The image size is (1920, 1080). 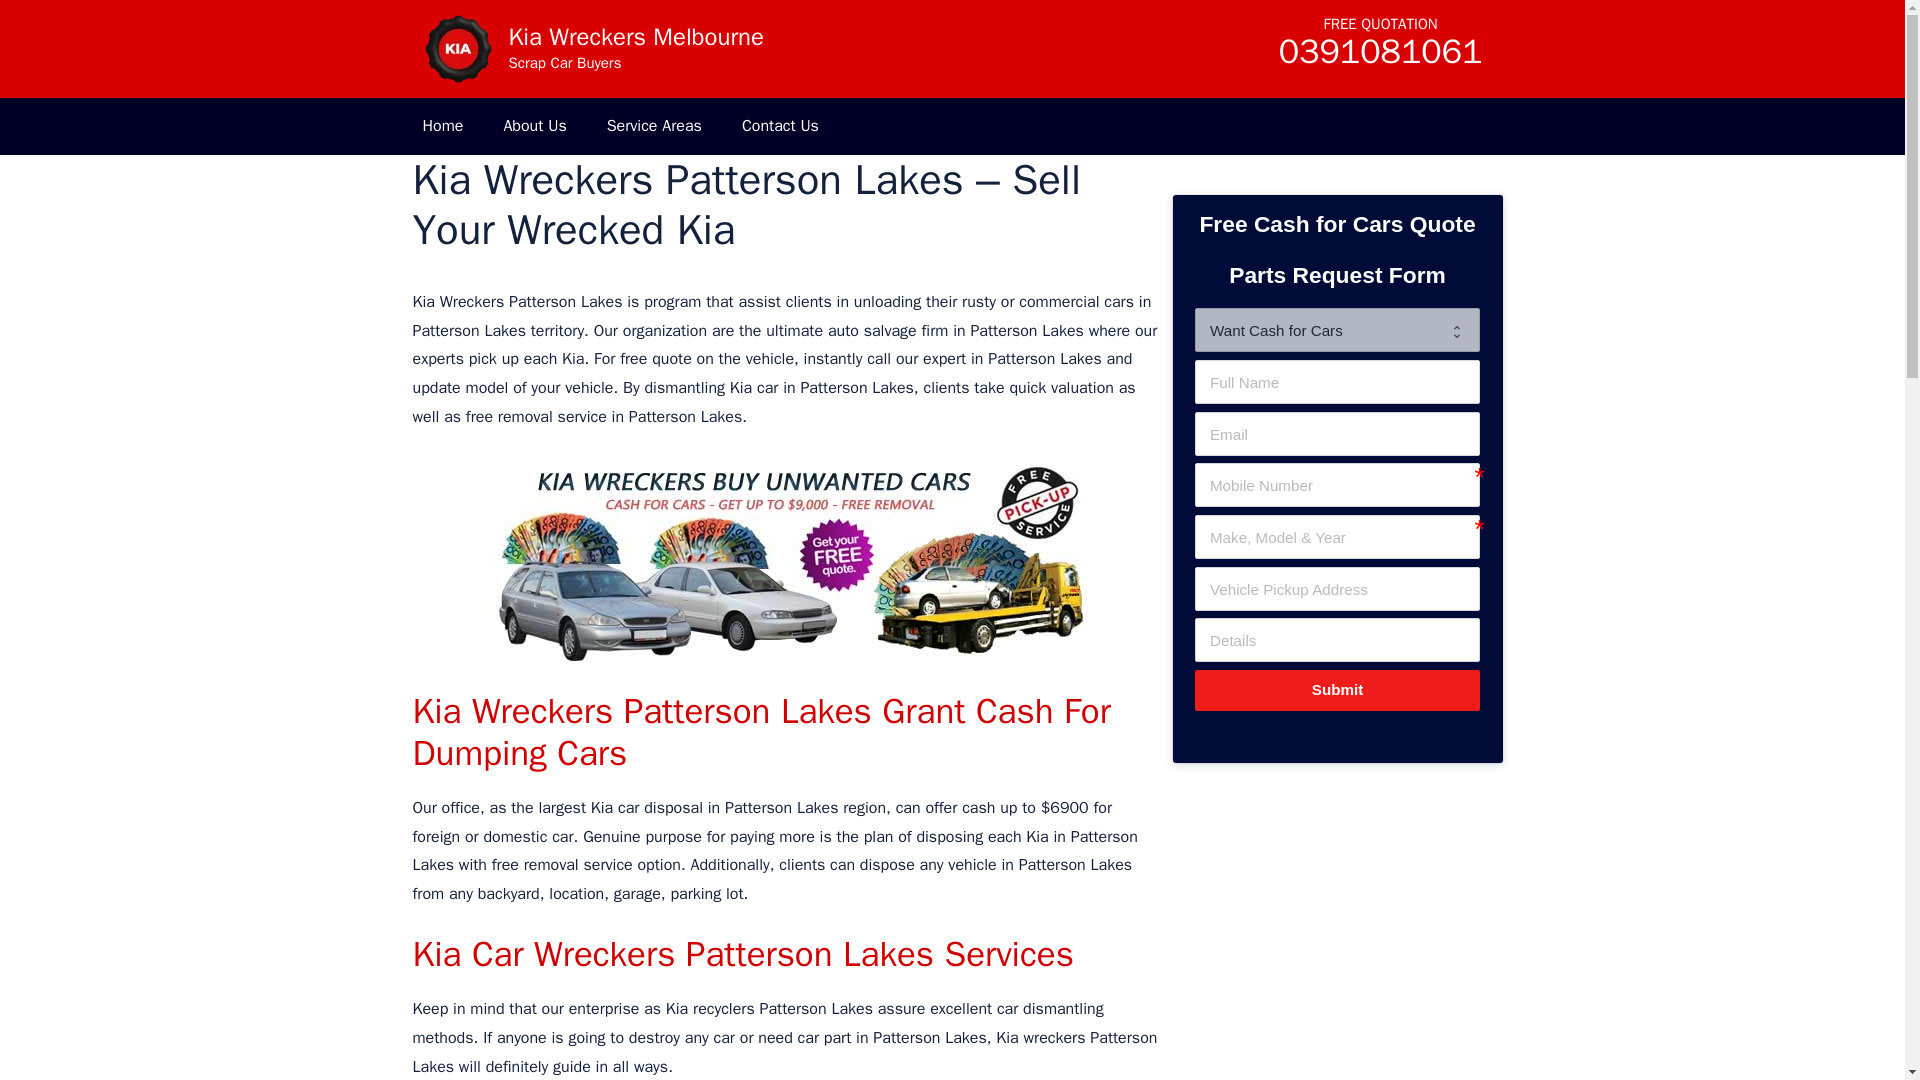 What do you see at coordinates (1380, 58) in the screenshot?
I see `0391081061` at bounding box center [1380, 58].